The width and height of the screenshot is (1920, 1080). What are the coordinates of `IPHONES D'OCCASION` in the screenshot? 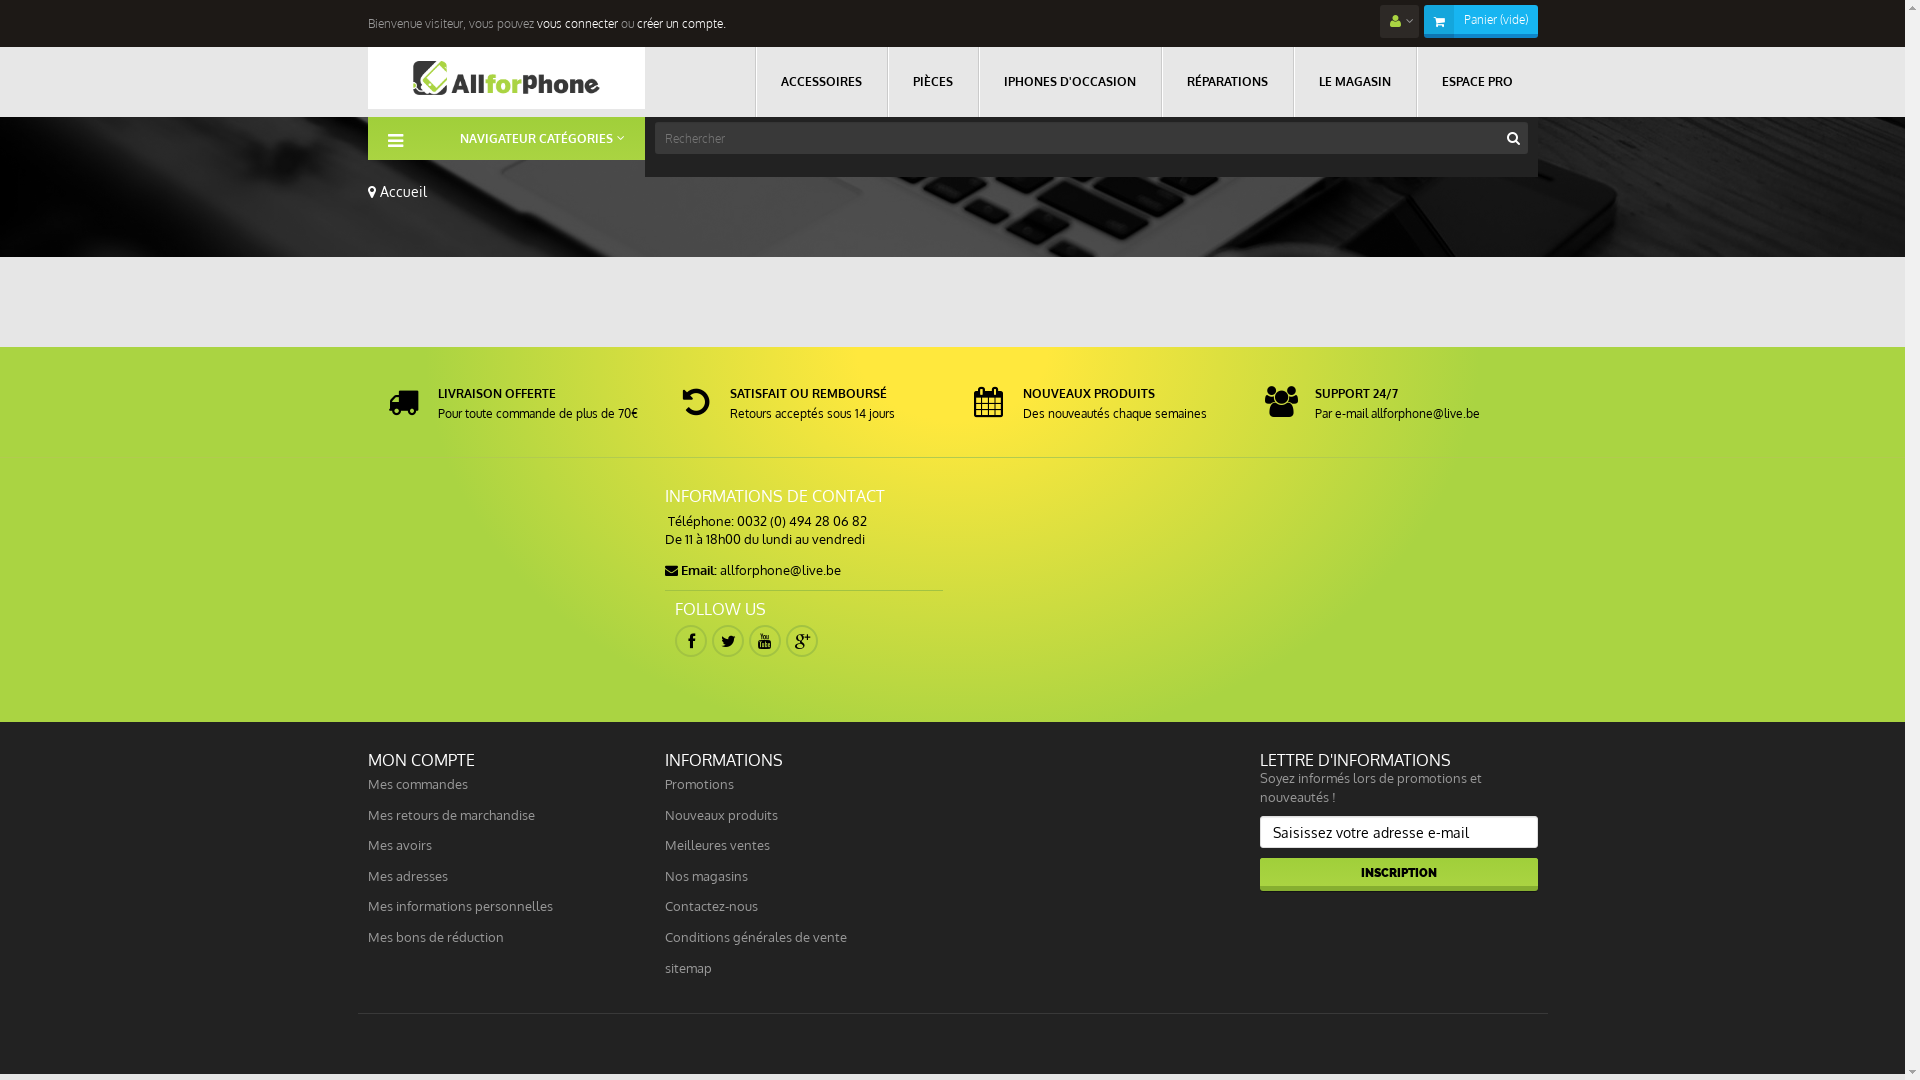 It's located at (1070, 82).